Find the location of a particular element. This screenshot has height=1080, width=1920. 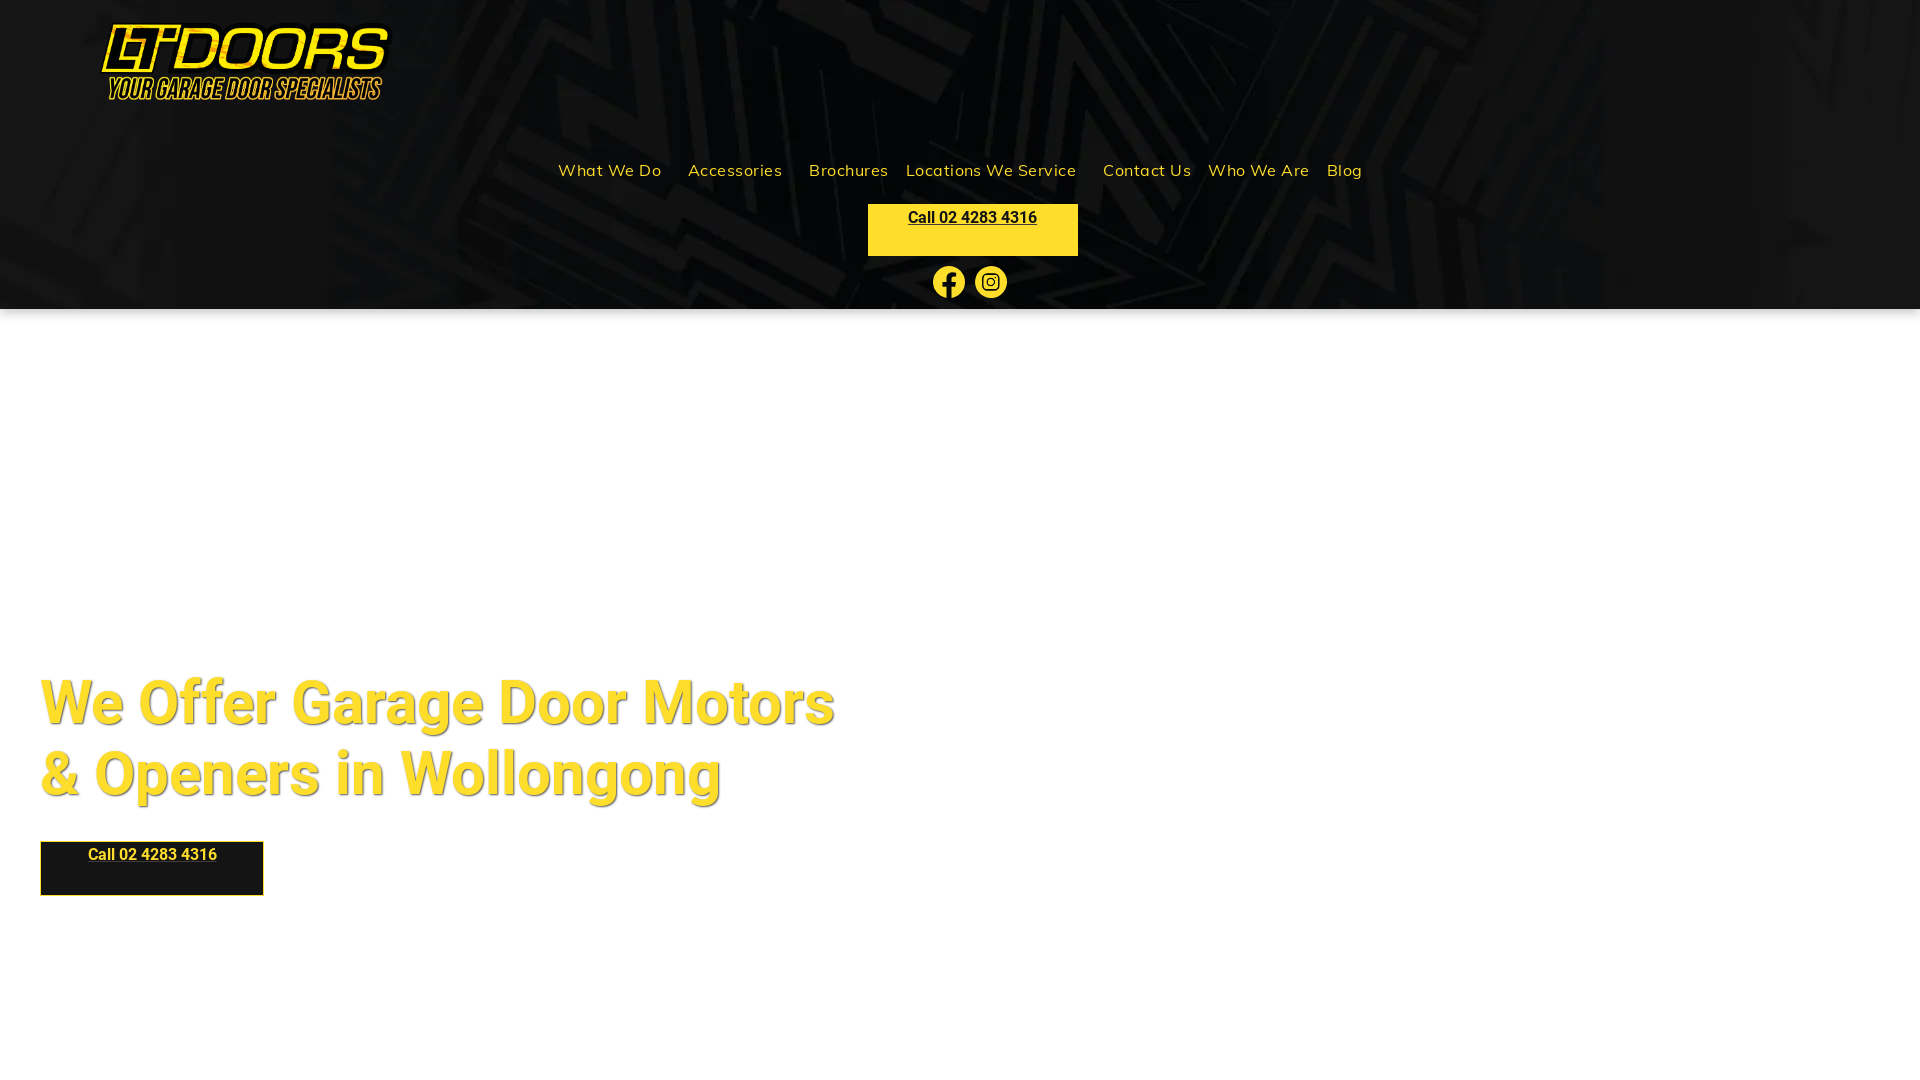

Call 02 4283 4316 is located at coordinates (152, 868).